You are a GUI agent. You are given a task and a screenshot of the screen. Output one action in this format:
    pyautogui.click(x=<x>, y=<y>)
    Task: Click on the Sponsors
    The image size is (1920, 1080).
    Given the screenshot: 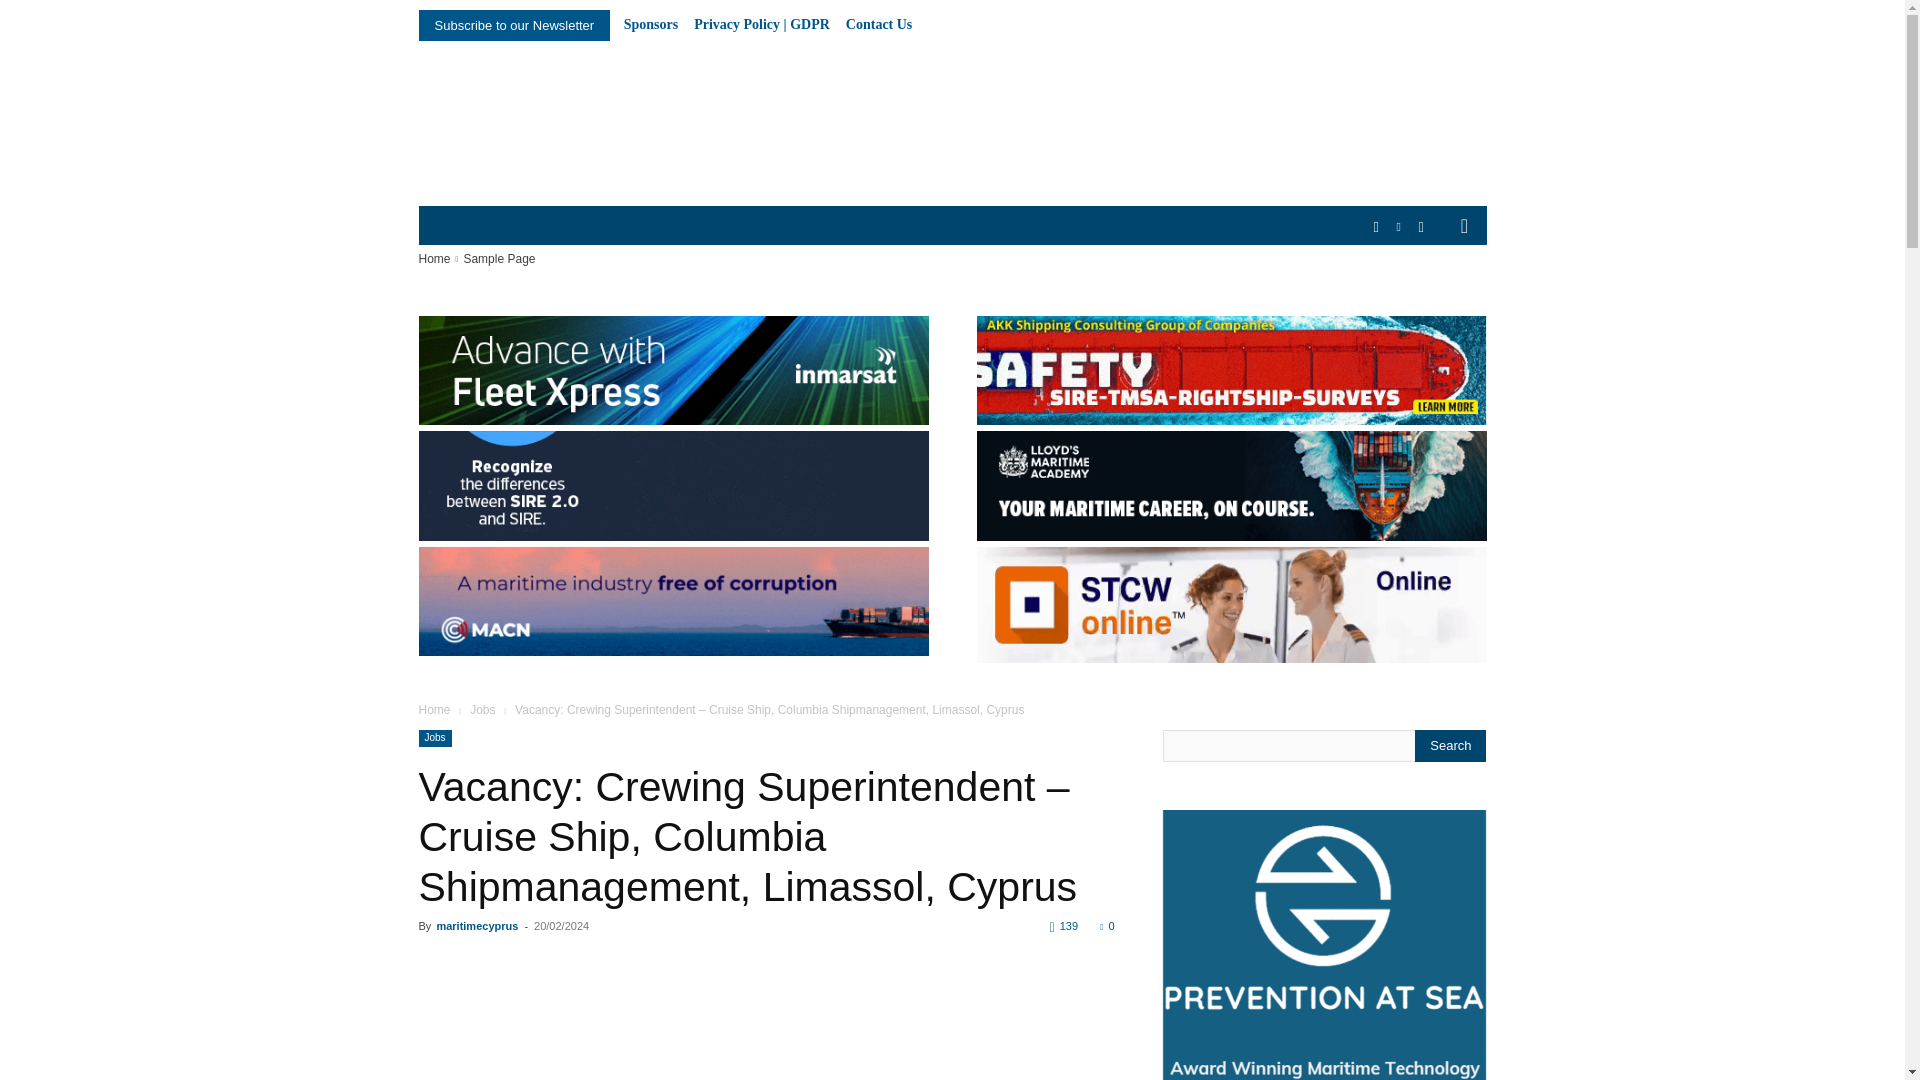 What is the action you would take?
    pyautogui.click(x=650, y=25)
    